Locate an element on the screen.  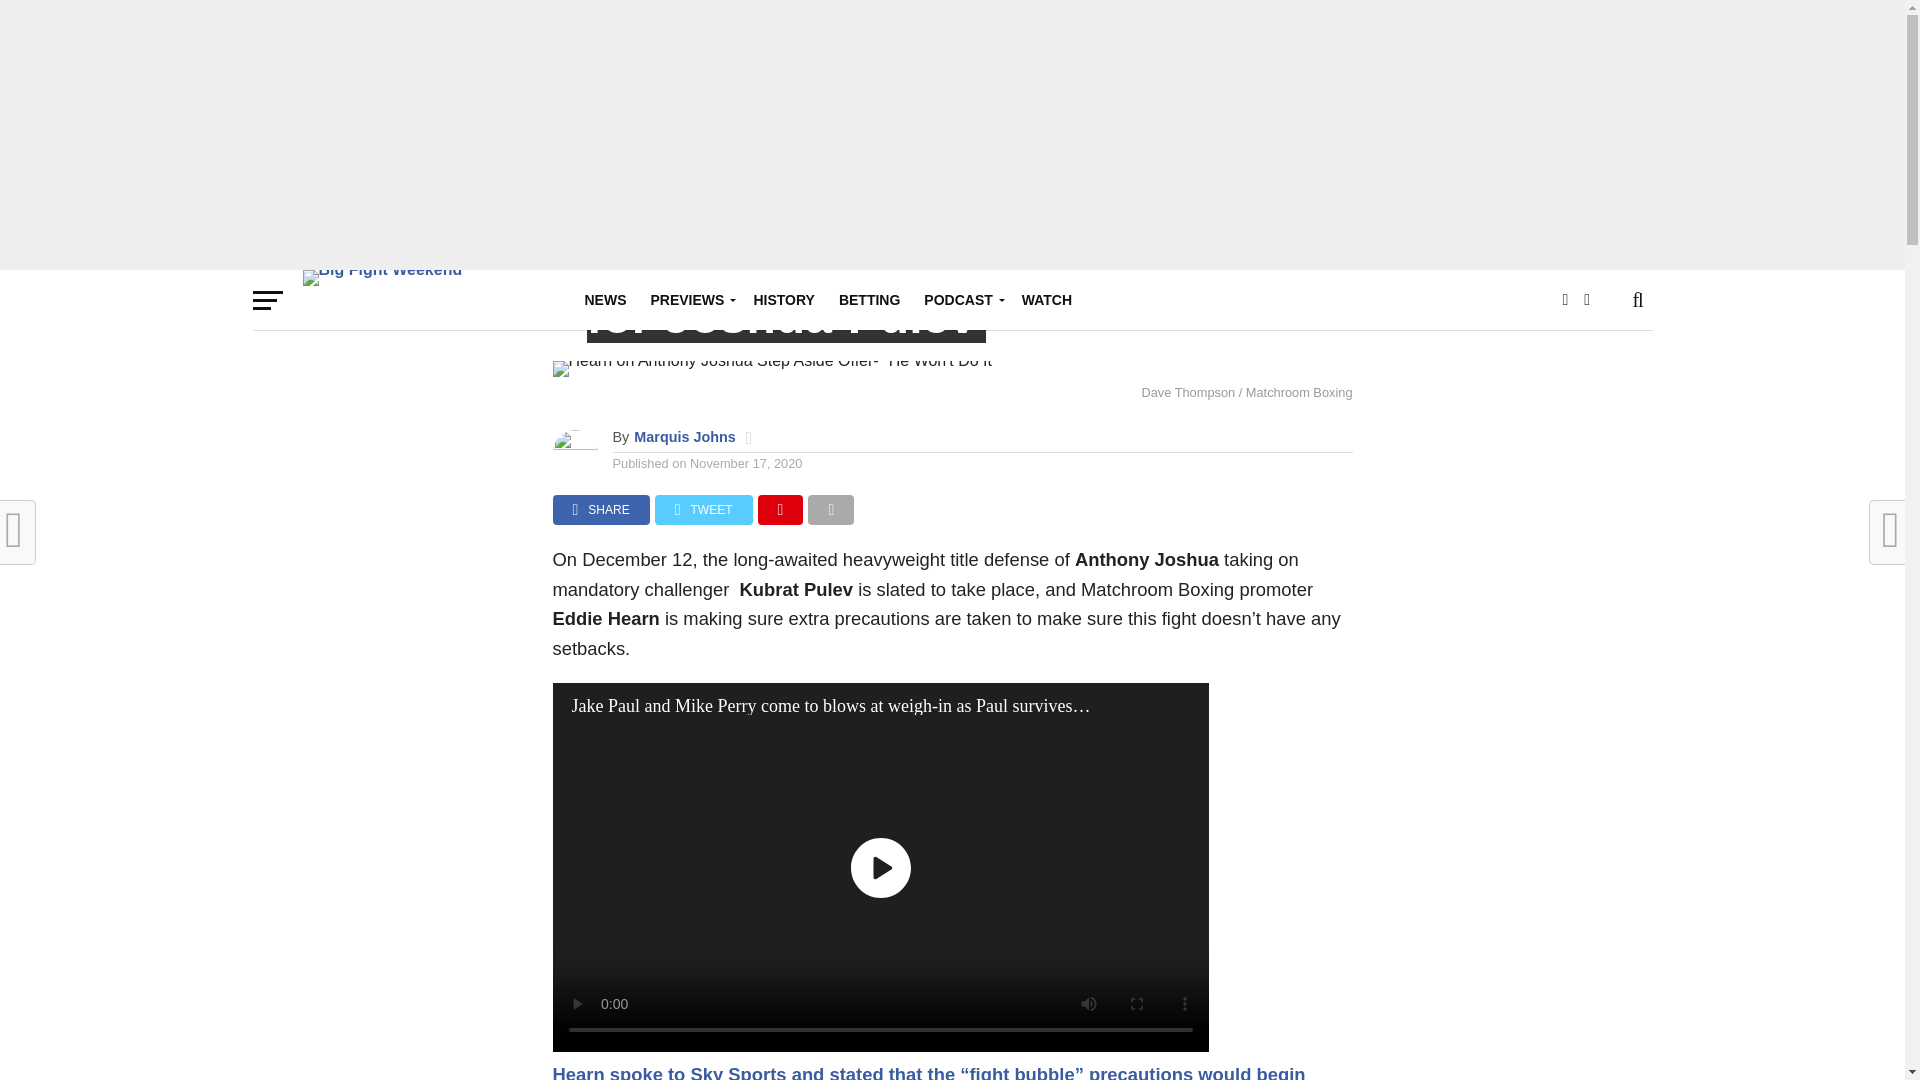
NEWS is located at coordinates (604, 300).